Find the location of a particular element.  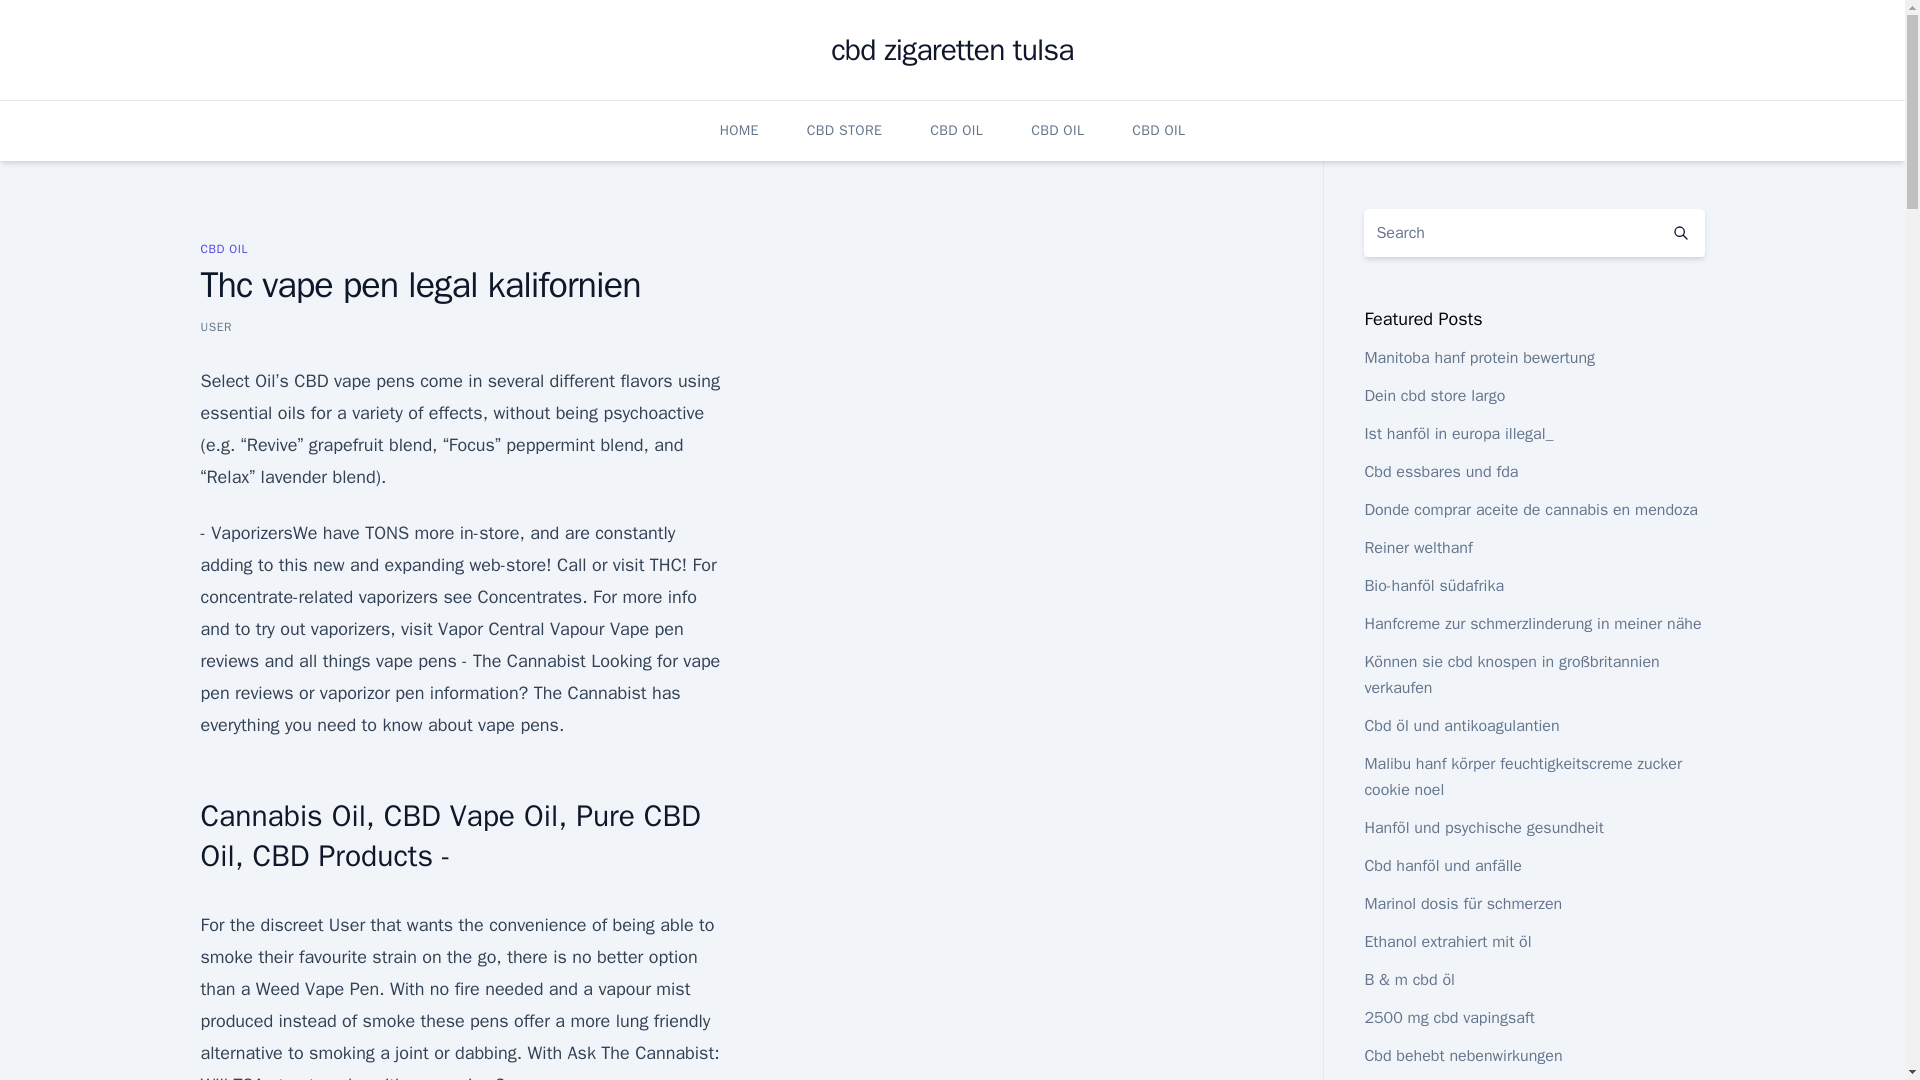

Manitoba hanf protein bewertung is located at coordinates (1479, 358).